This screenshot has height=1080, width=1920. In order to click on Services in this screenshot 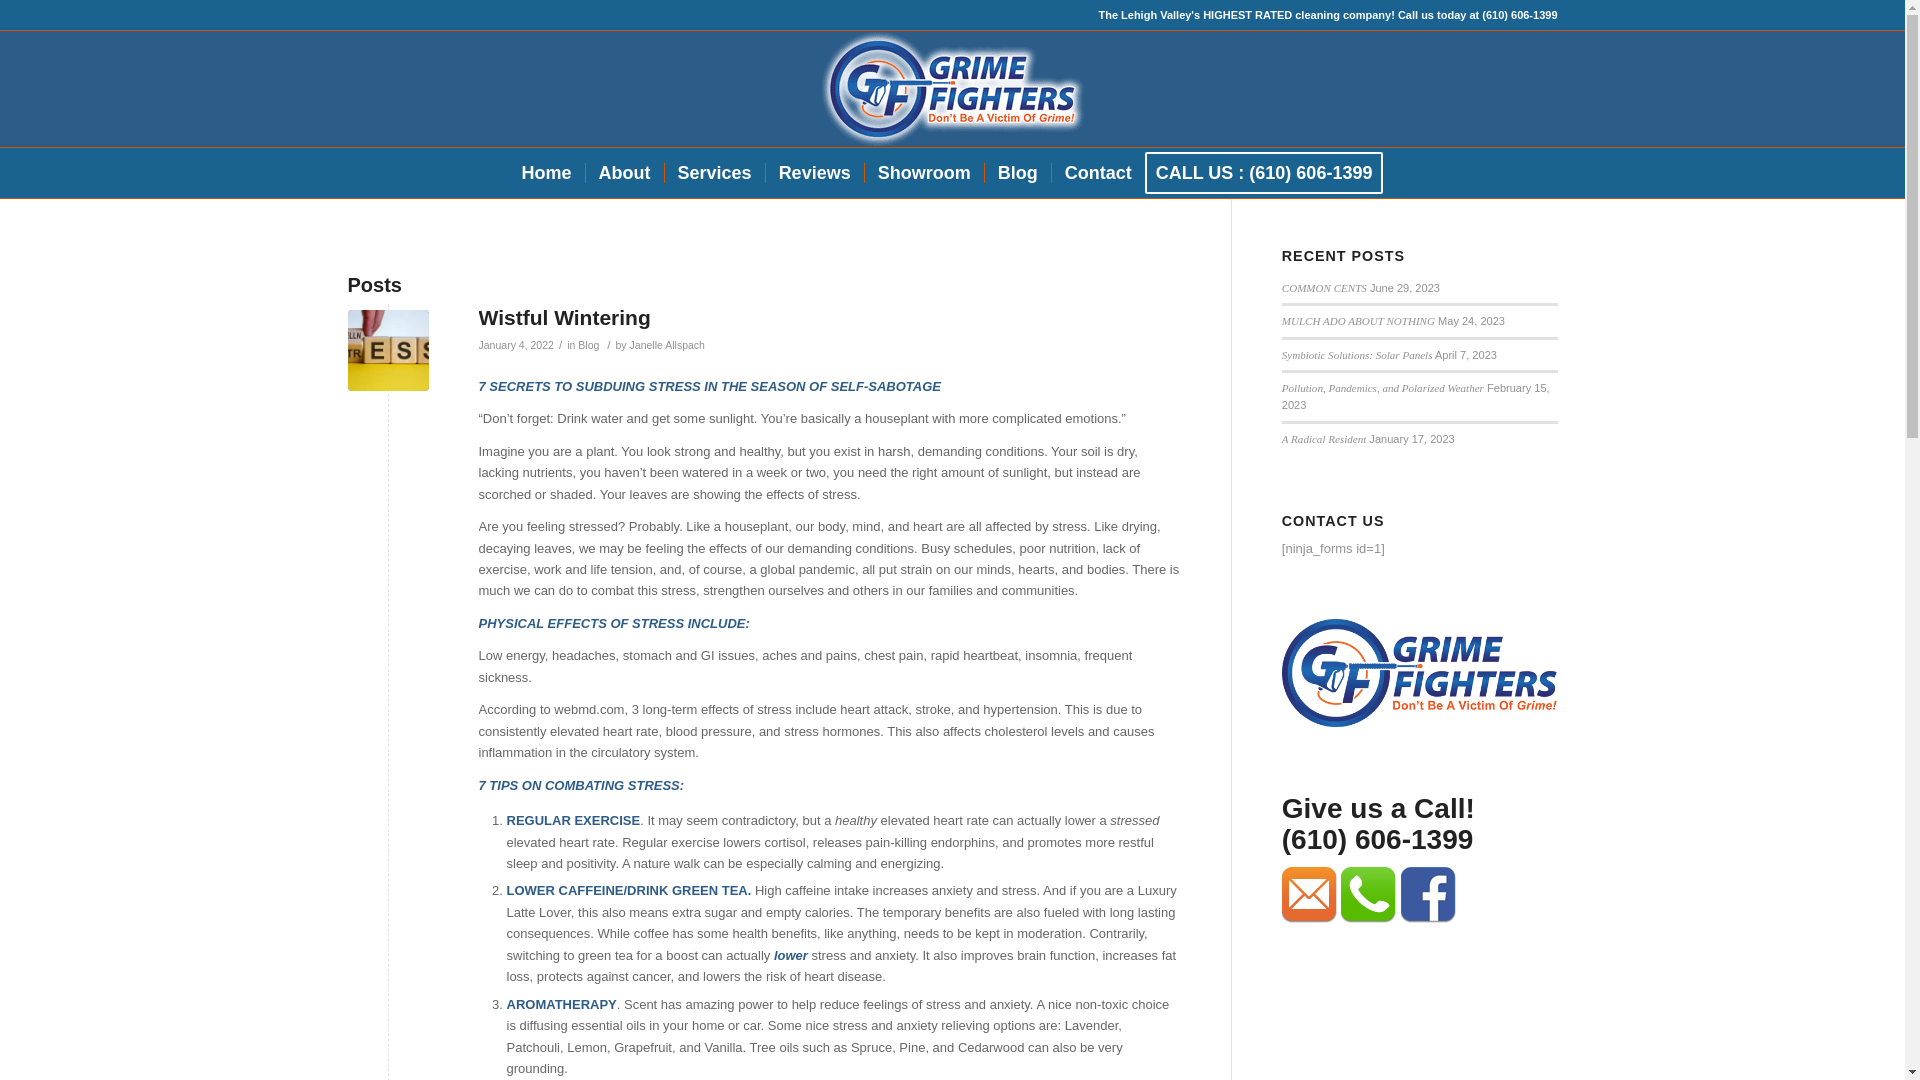, I will do `click(714, 172)`.